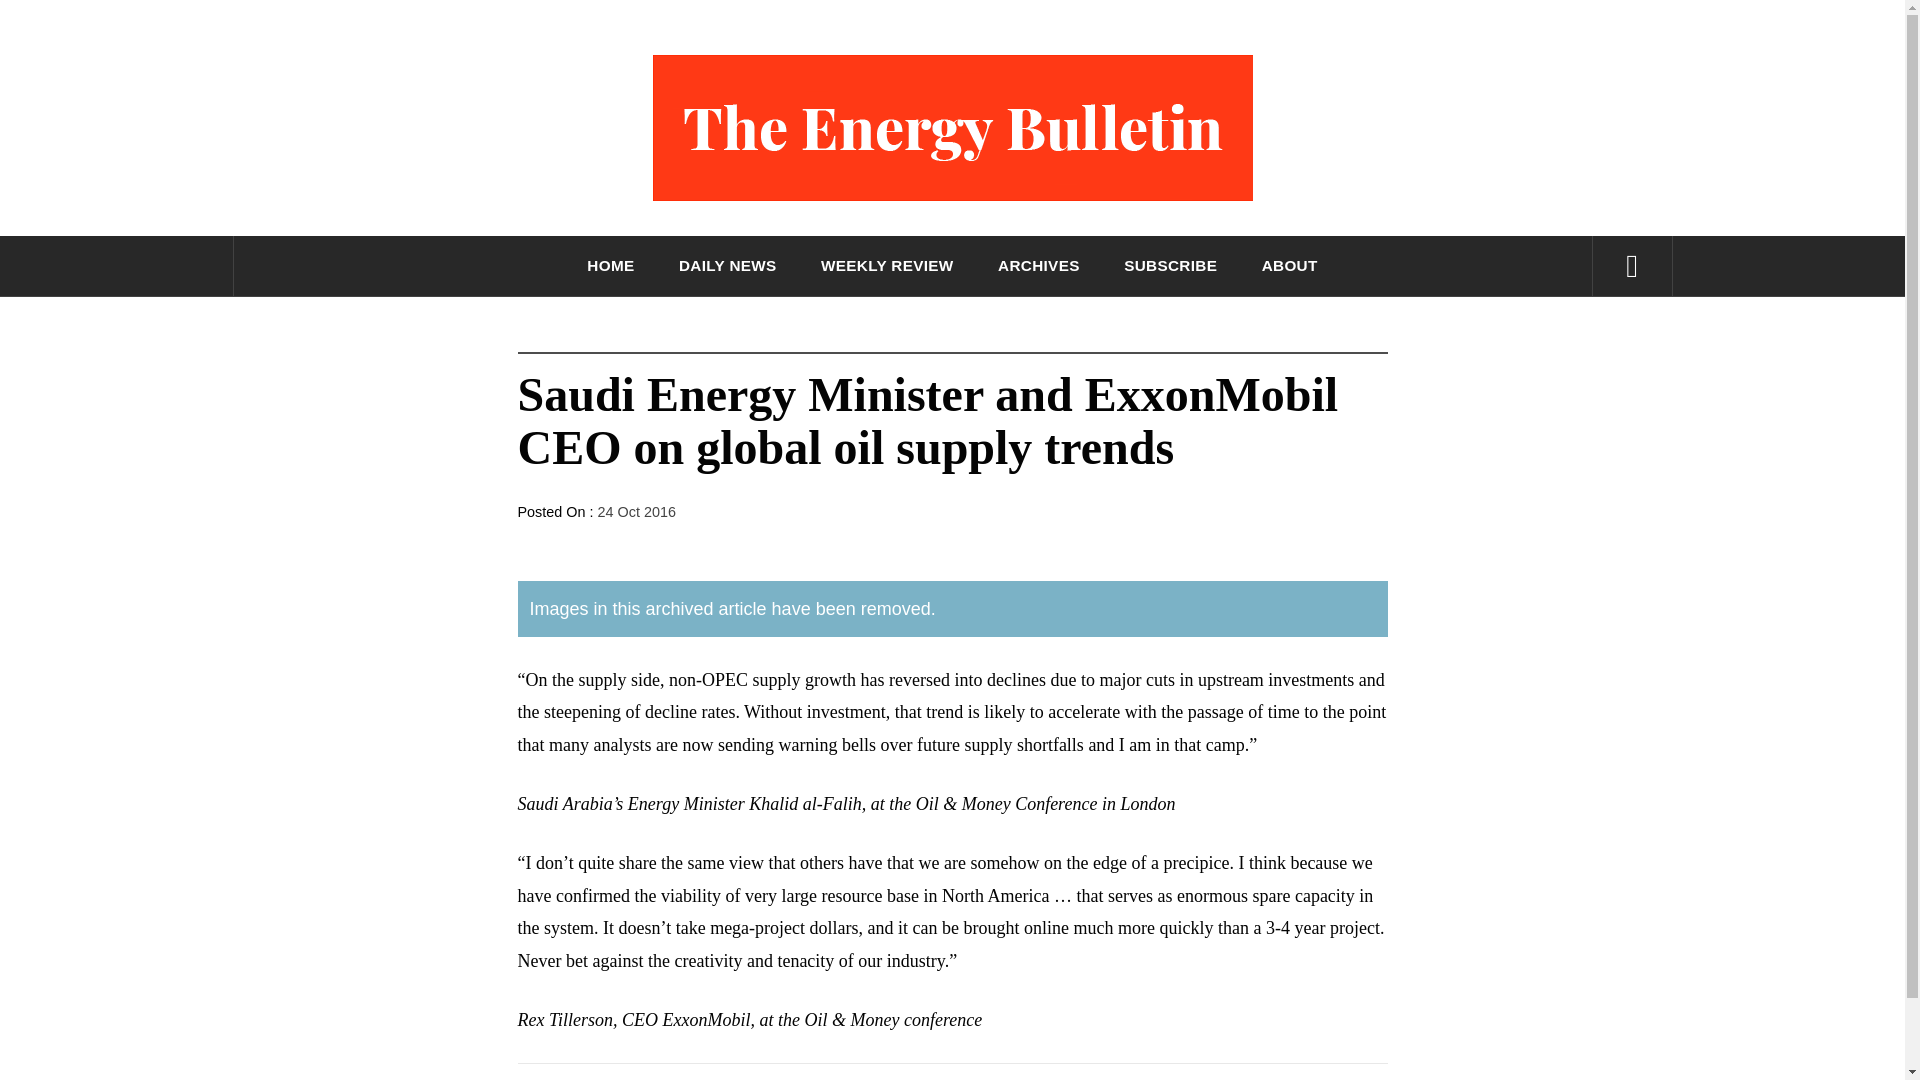  Describe the element at coordinates (1290, 266) in the screenshot. I see `ABOUT` at that location.